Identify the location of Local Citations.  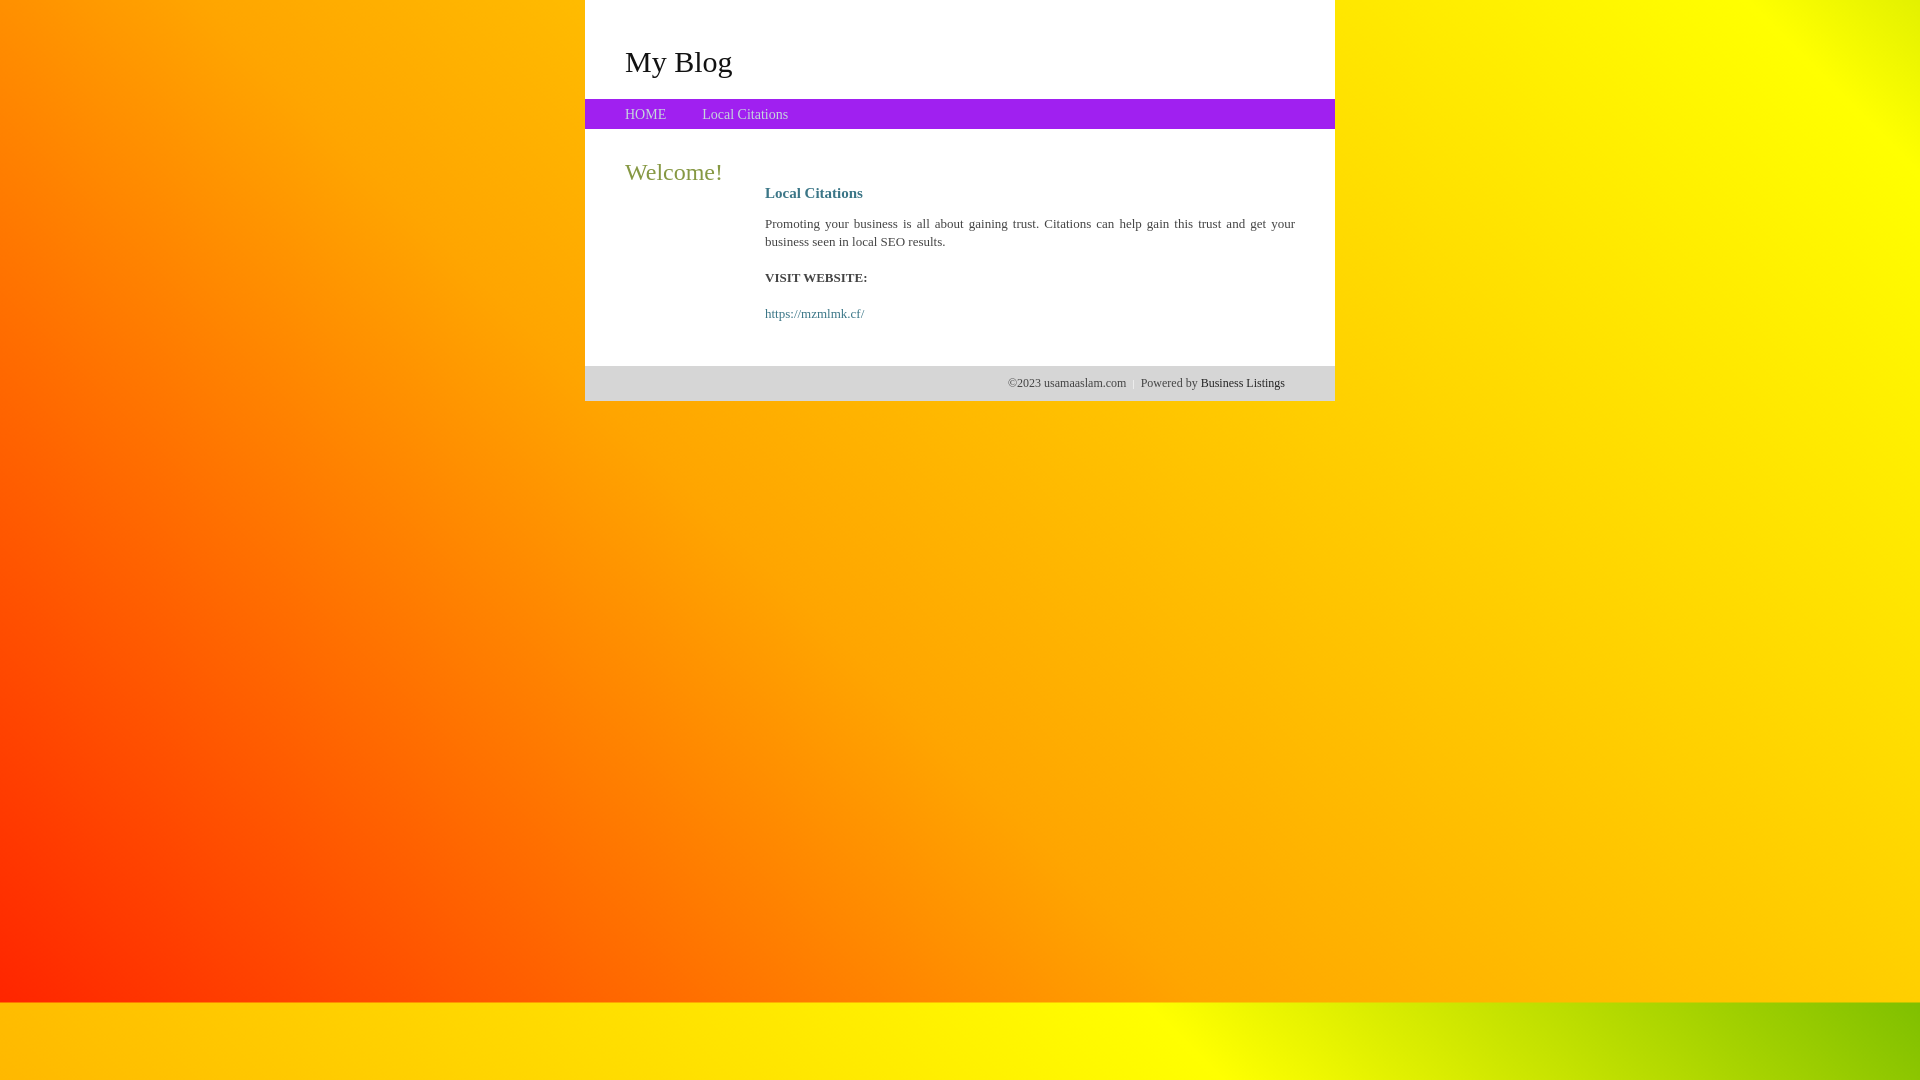
(745, 114).